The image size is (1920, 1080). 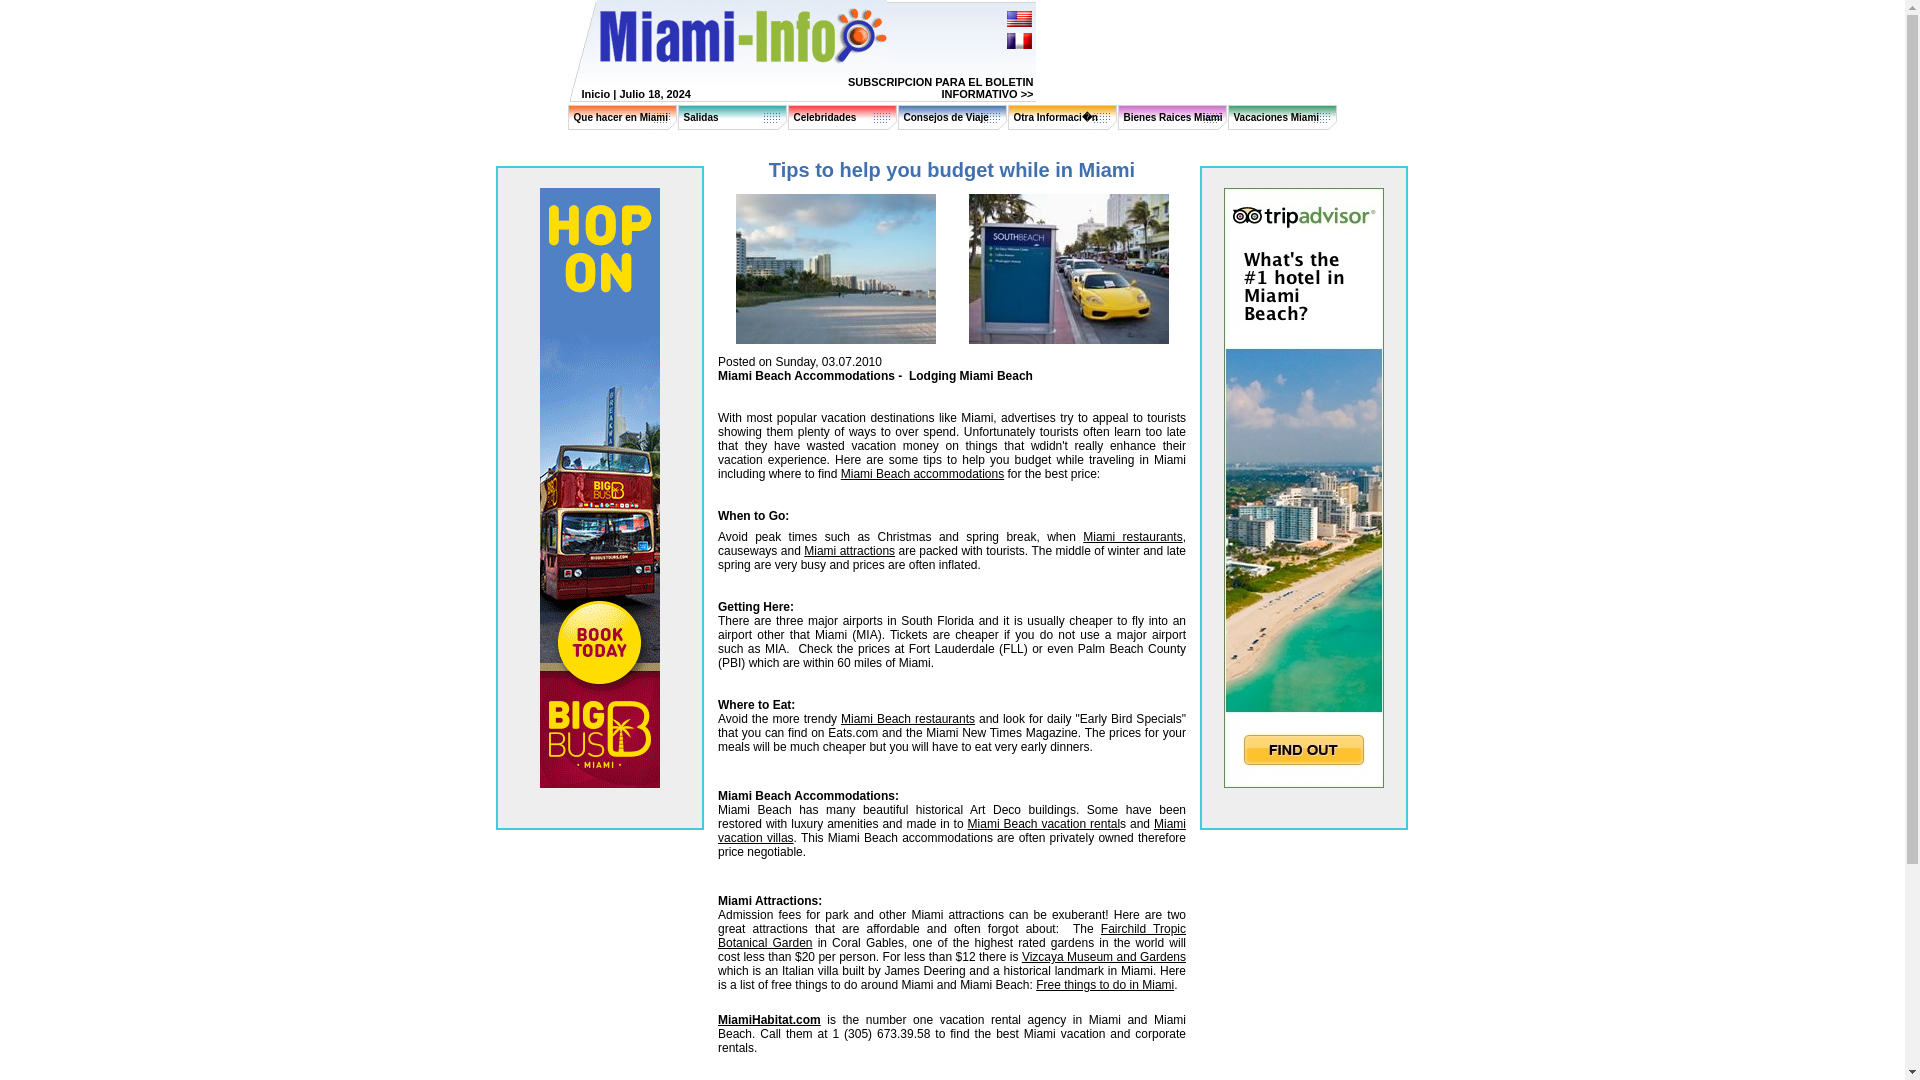 I want to click on Celebridades, so click(x=825, y=118).